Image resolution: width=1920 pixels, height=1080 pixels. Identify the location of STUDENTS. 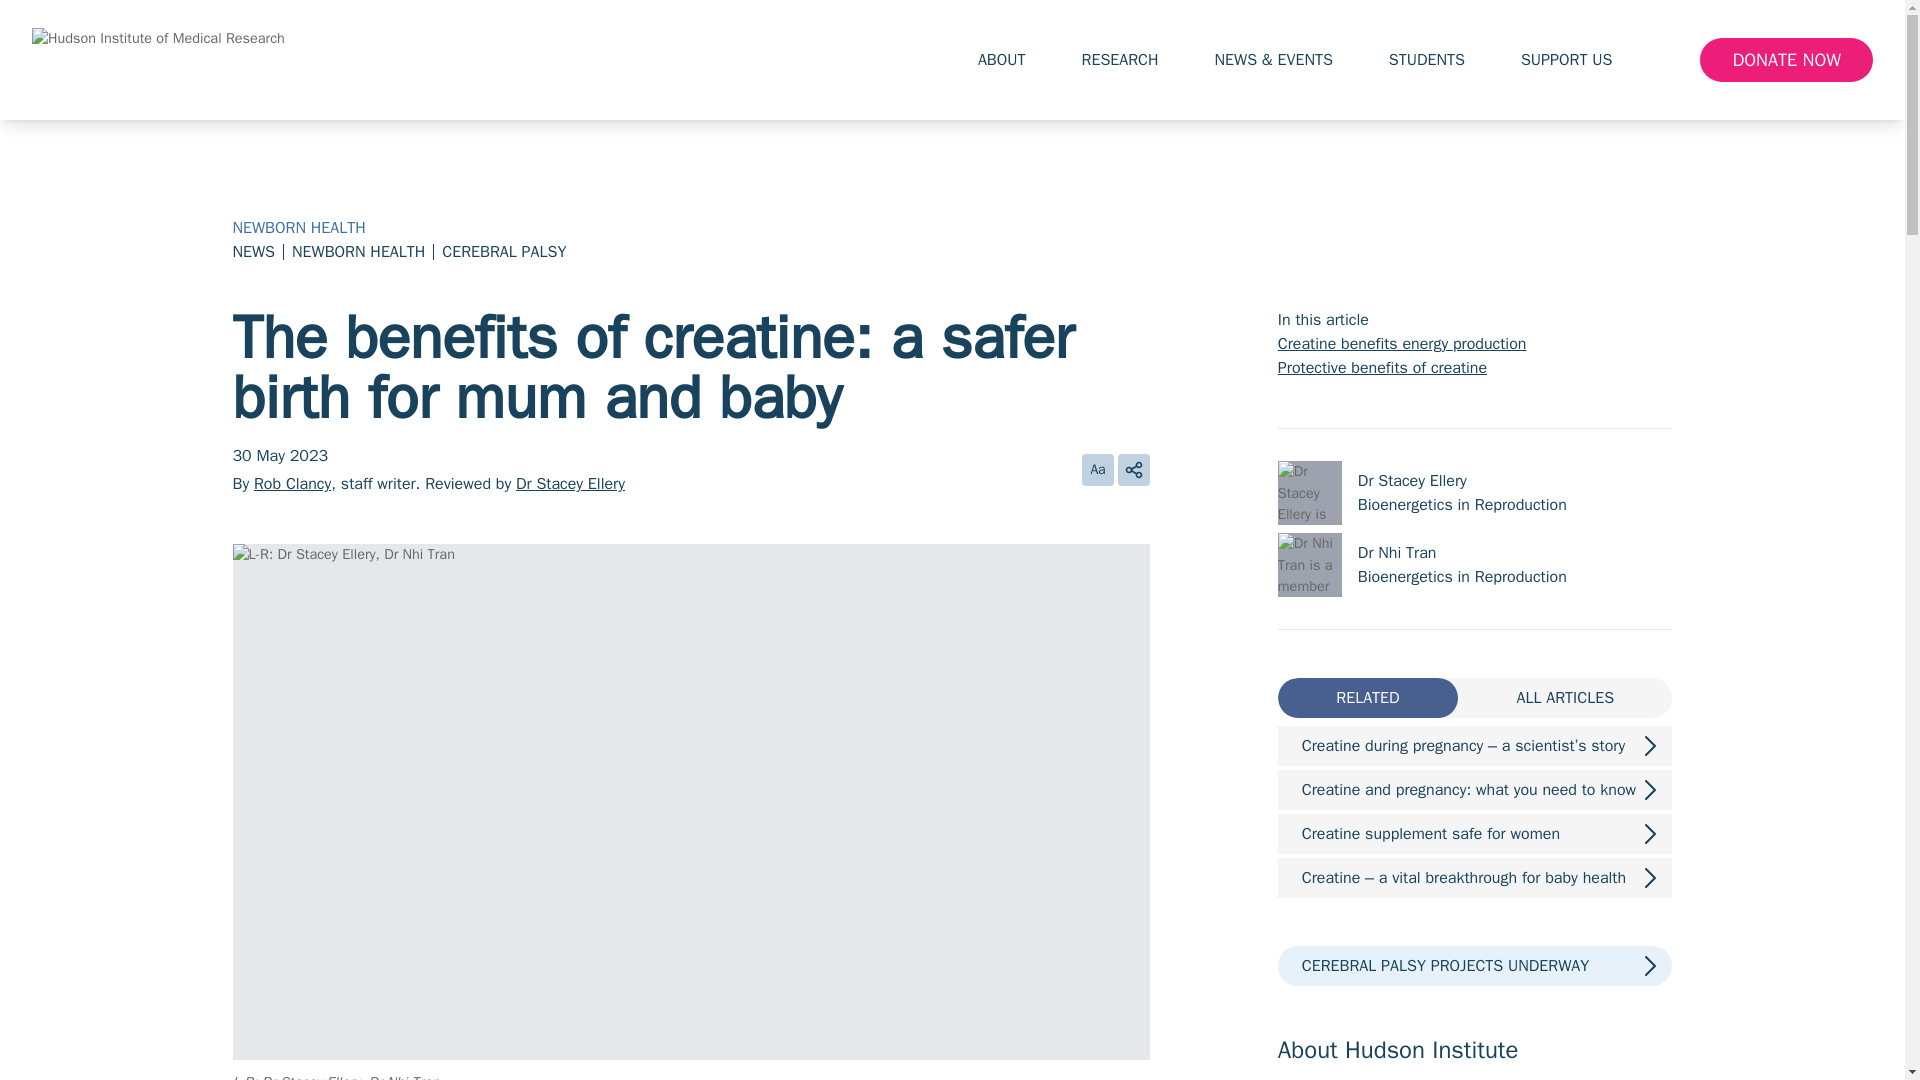
(1438, 60).